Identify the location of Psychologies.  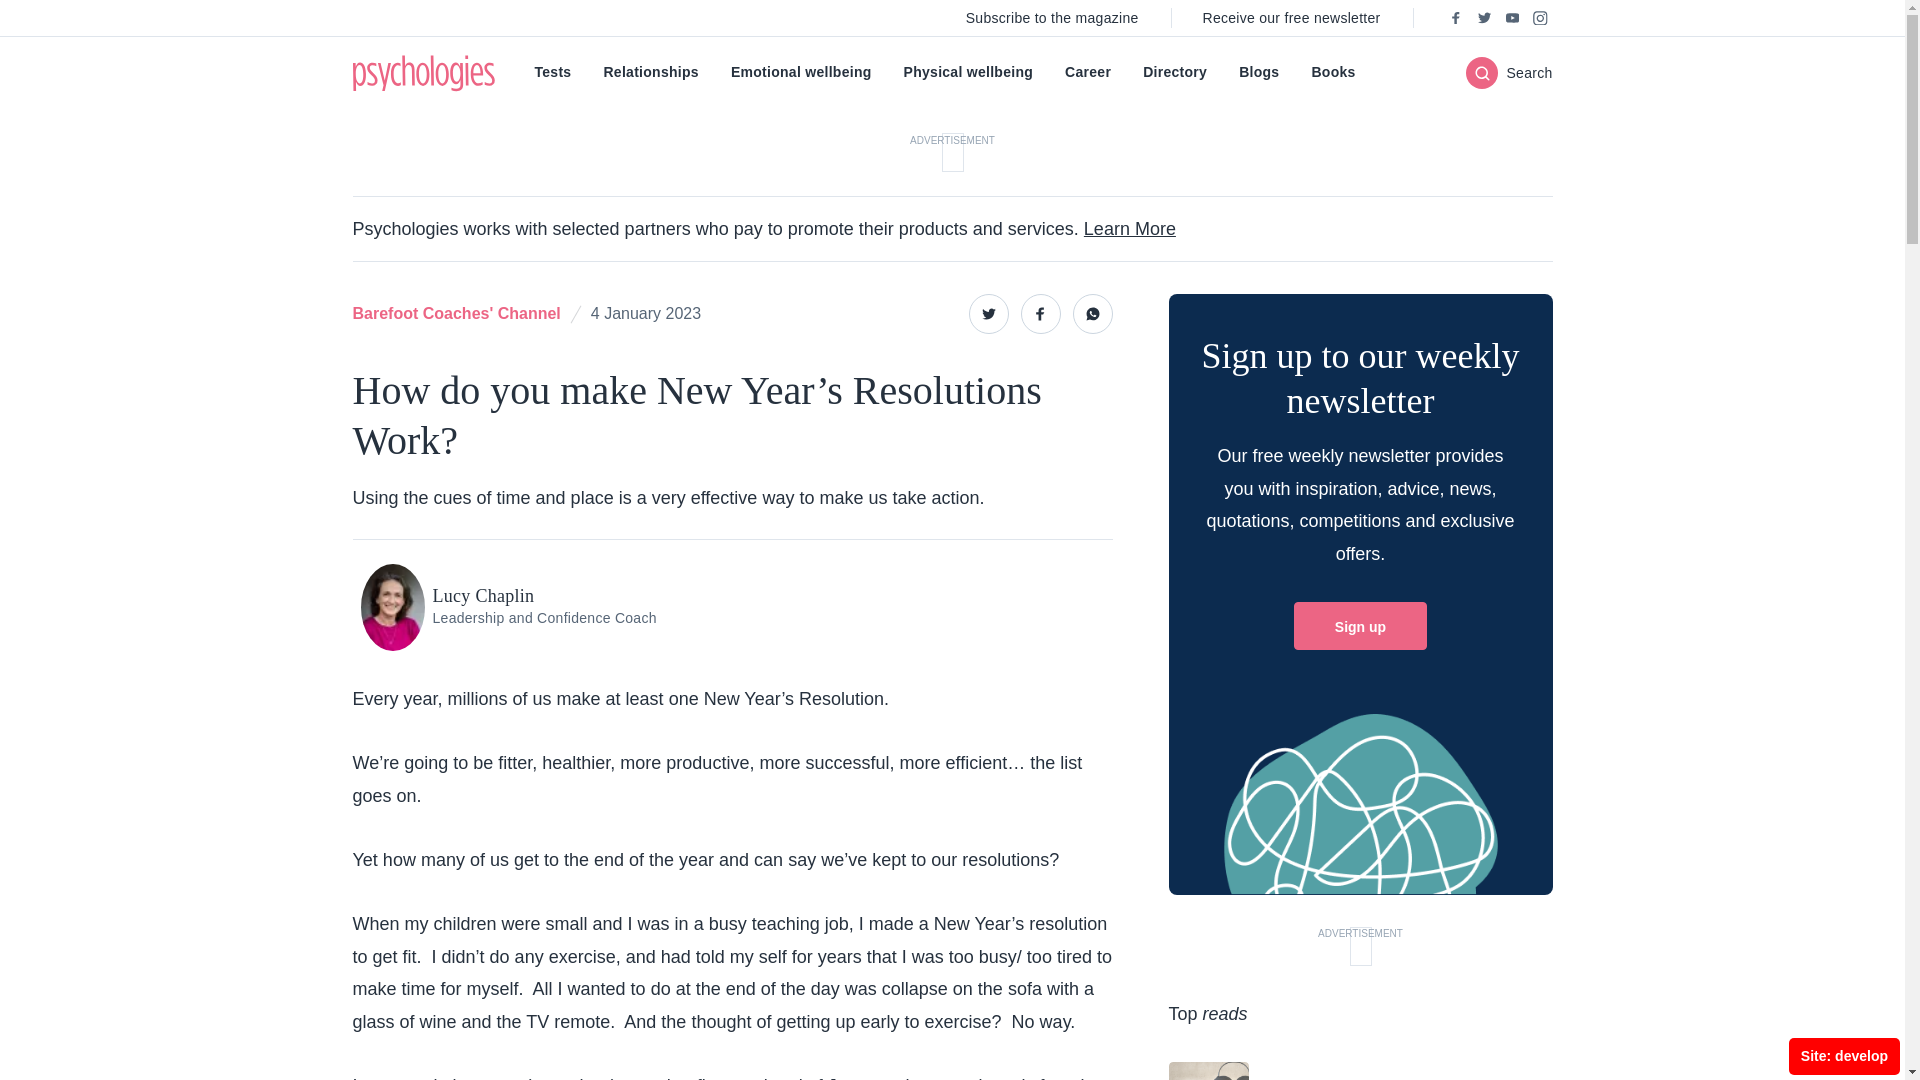
(422, 72).